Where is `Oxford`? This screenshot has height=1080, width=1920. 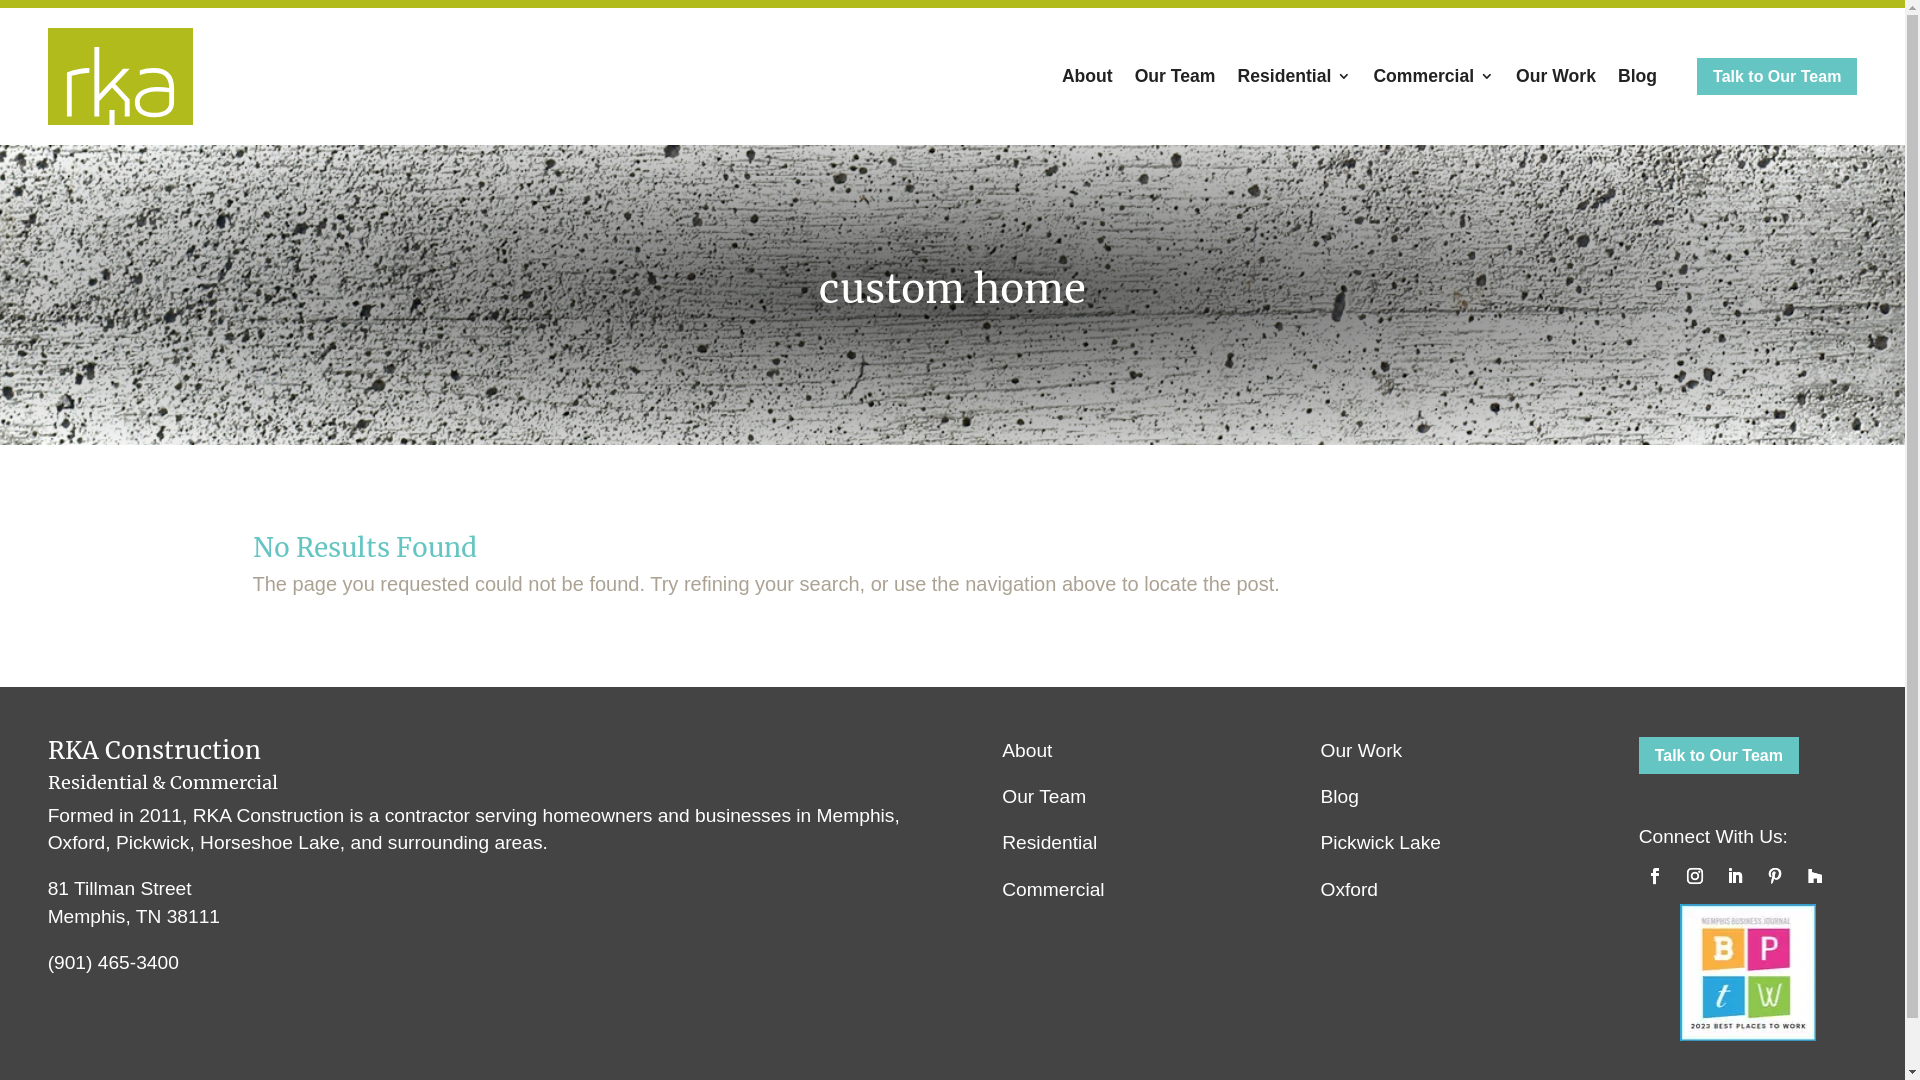 Oxford is located at coordinates (77, 842).